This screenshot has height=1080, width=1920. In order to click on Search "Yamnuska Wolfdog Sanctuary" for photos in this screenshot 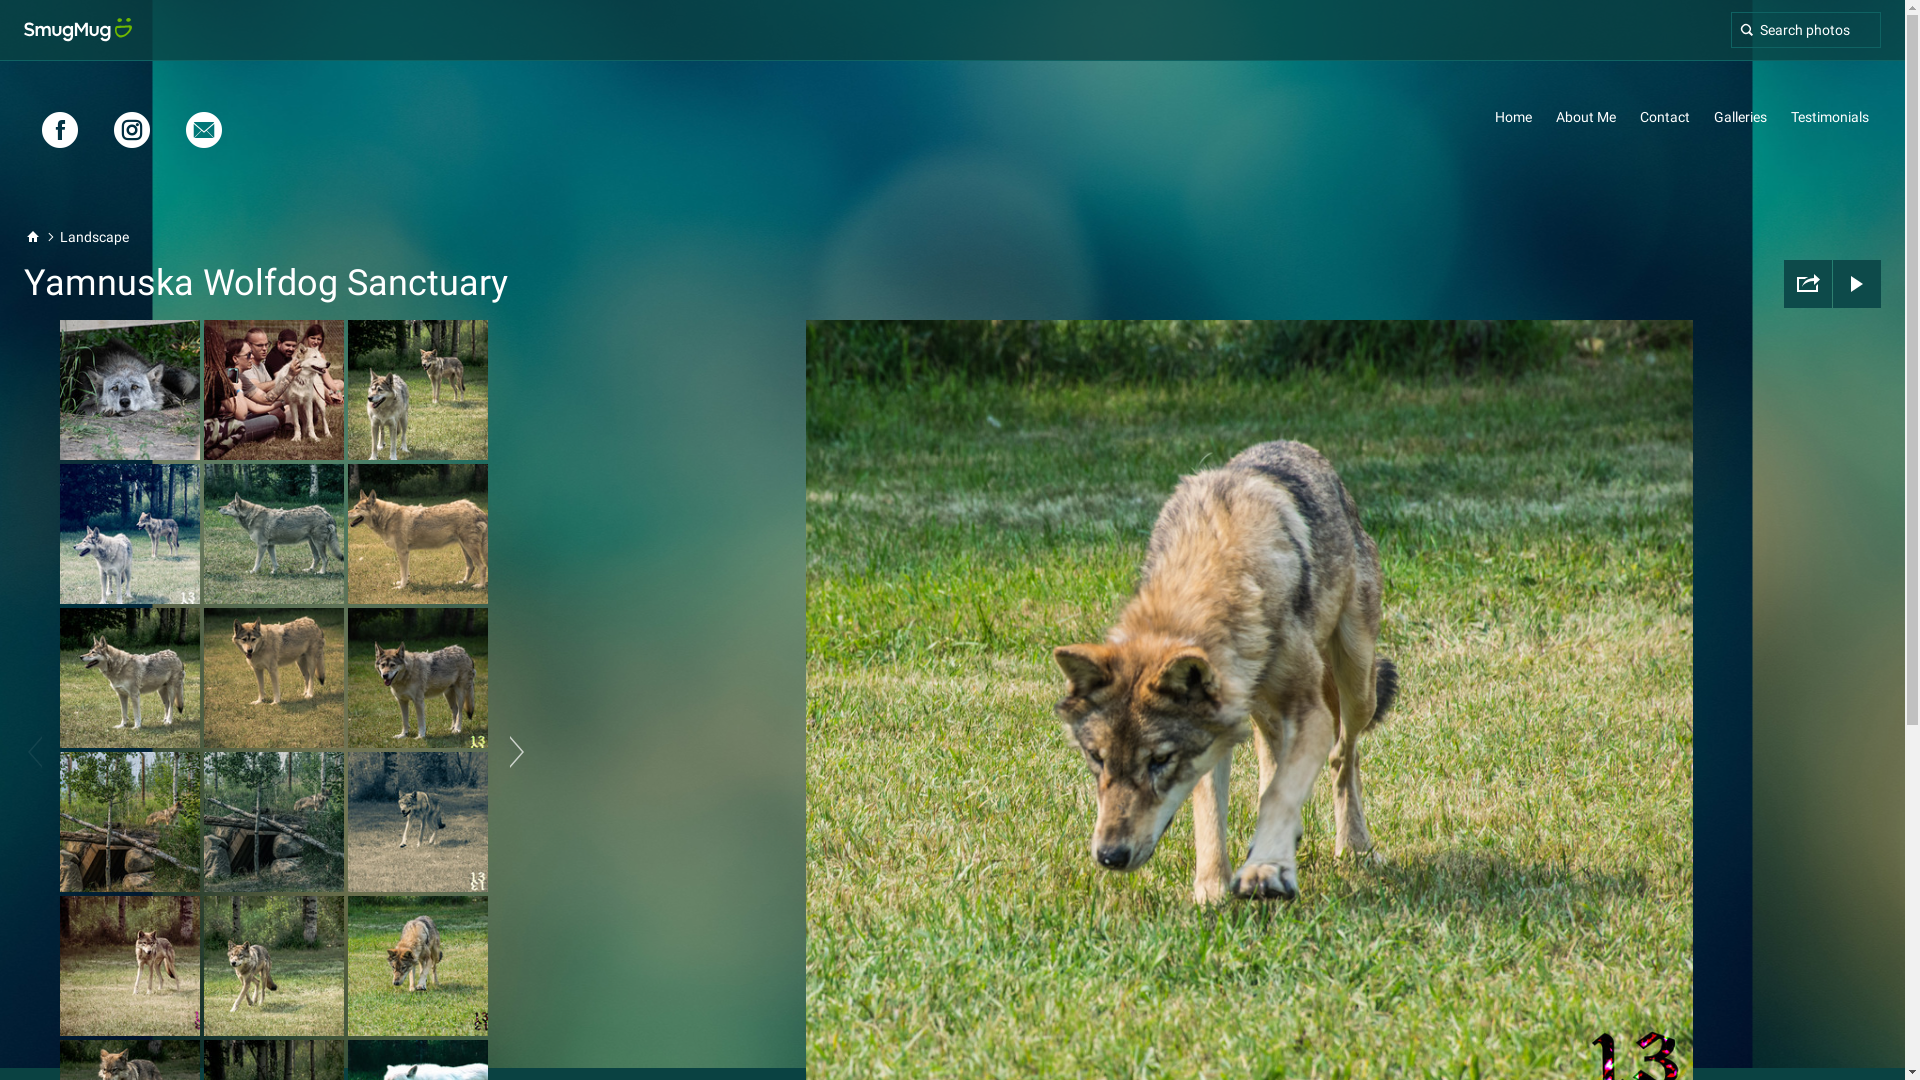, I will do `click(1806, 30)`.